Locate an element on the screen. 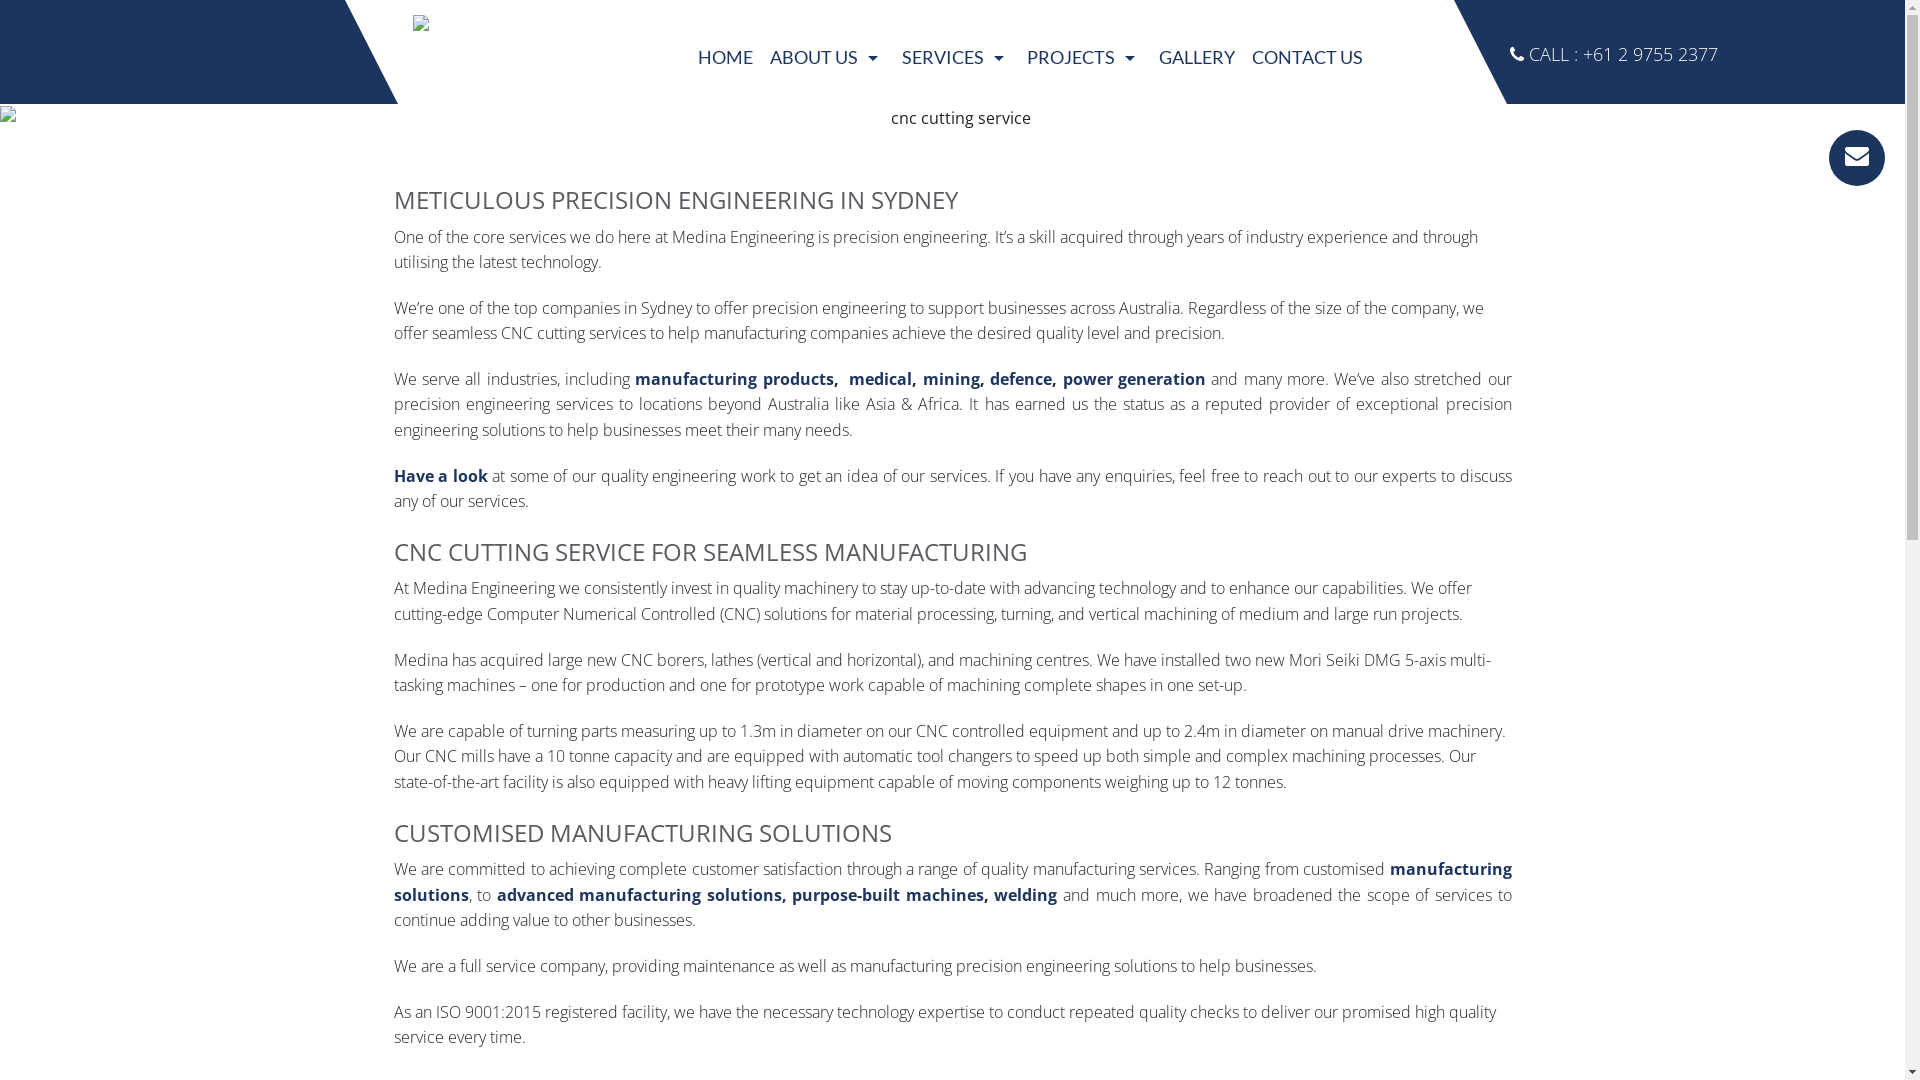  welding is located at coordinates (1026, 895).